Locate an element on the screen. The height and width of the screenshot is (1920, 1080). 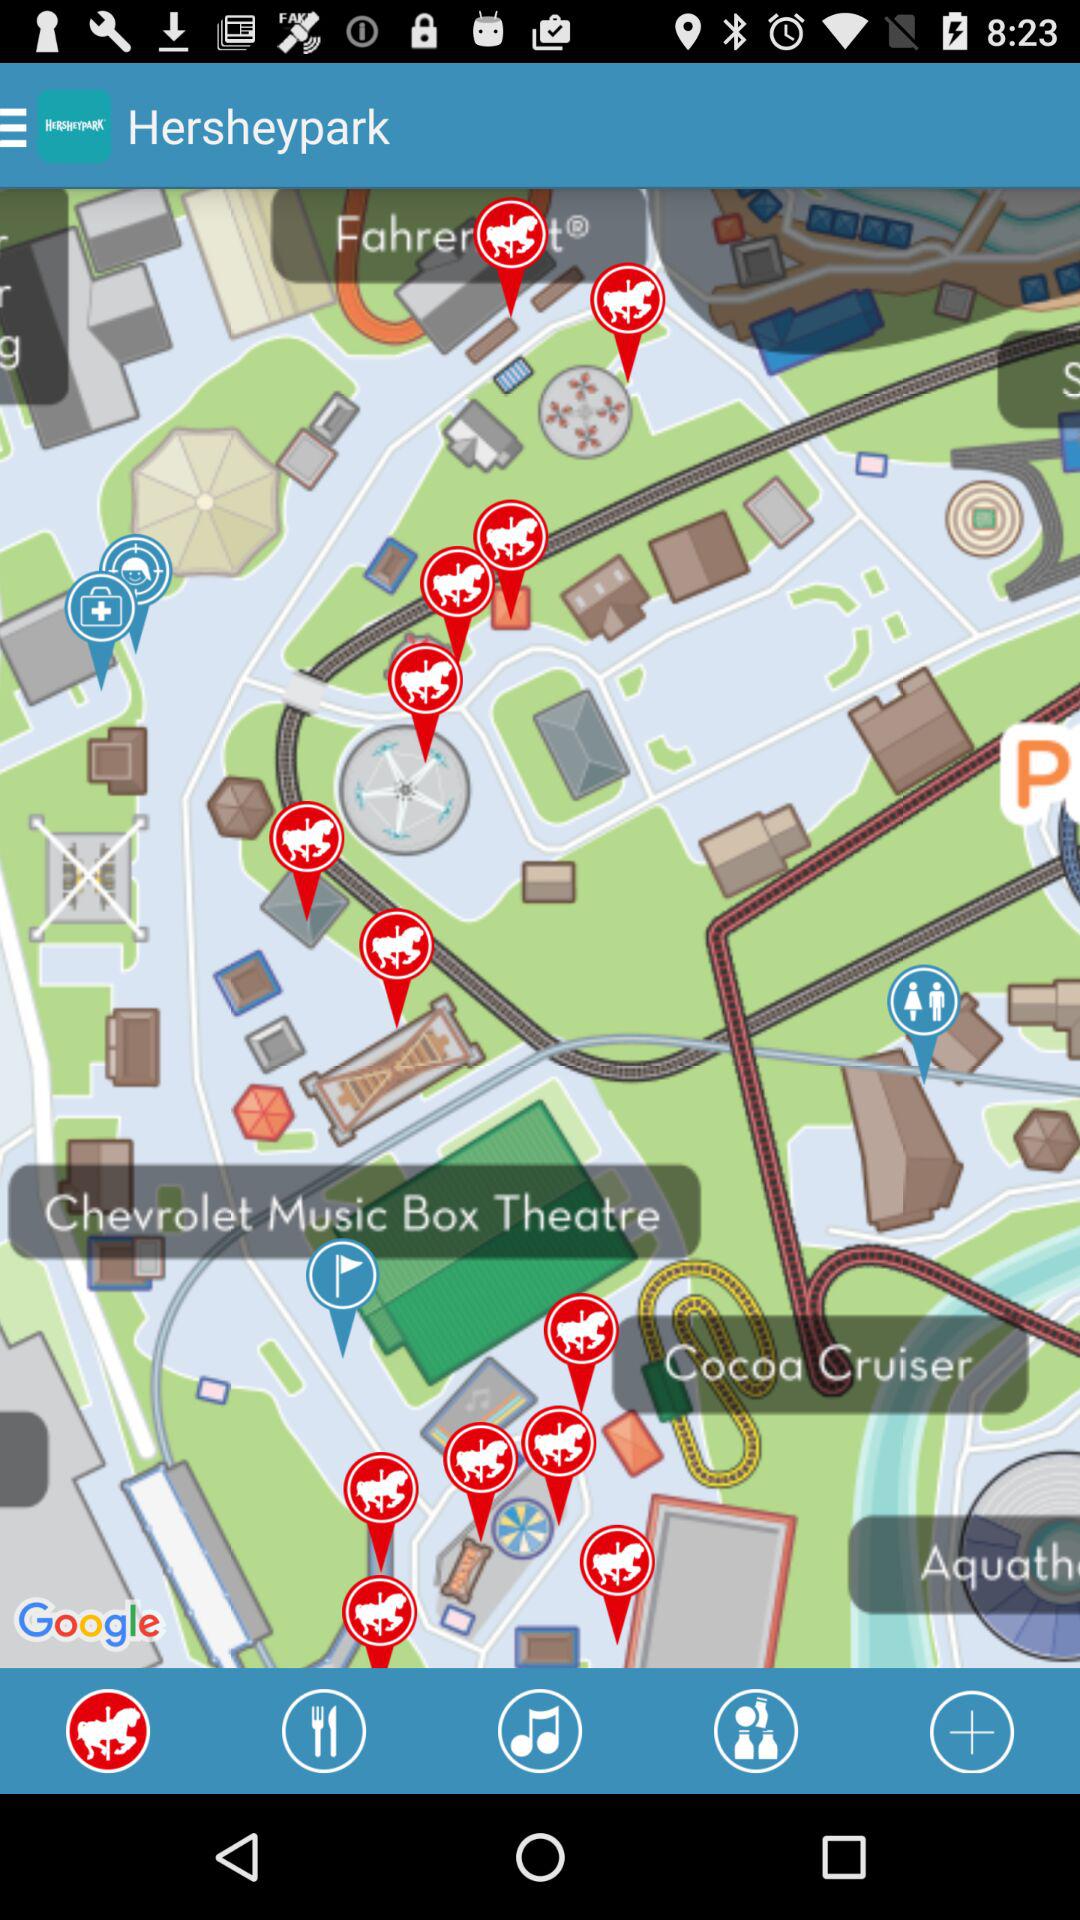
food locations is located at coordinates (324, 1731).